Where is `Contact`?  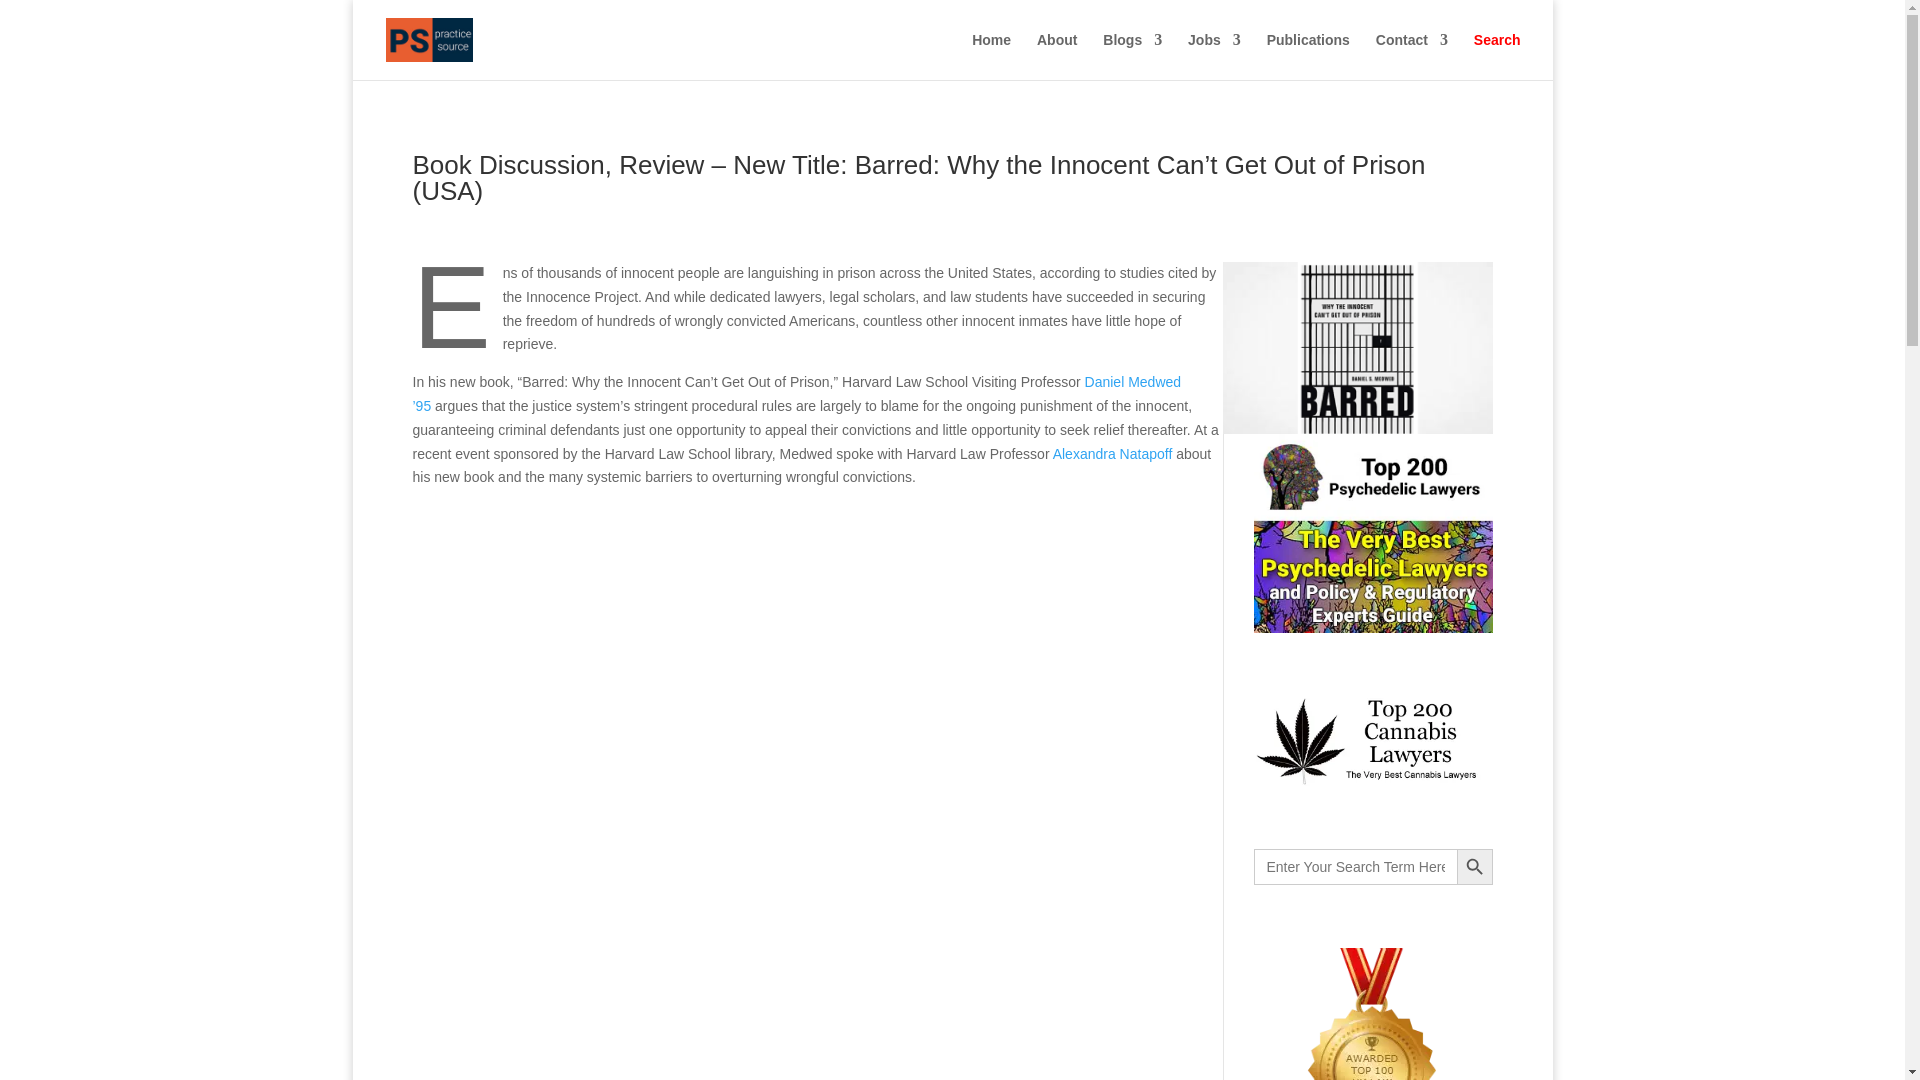
Contact is located at coordinates (1412, 56).